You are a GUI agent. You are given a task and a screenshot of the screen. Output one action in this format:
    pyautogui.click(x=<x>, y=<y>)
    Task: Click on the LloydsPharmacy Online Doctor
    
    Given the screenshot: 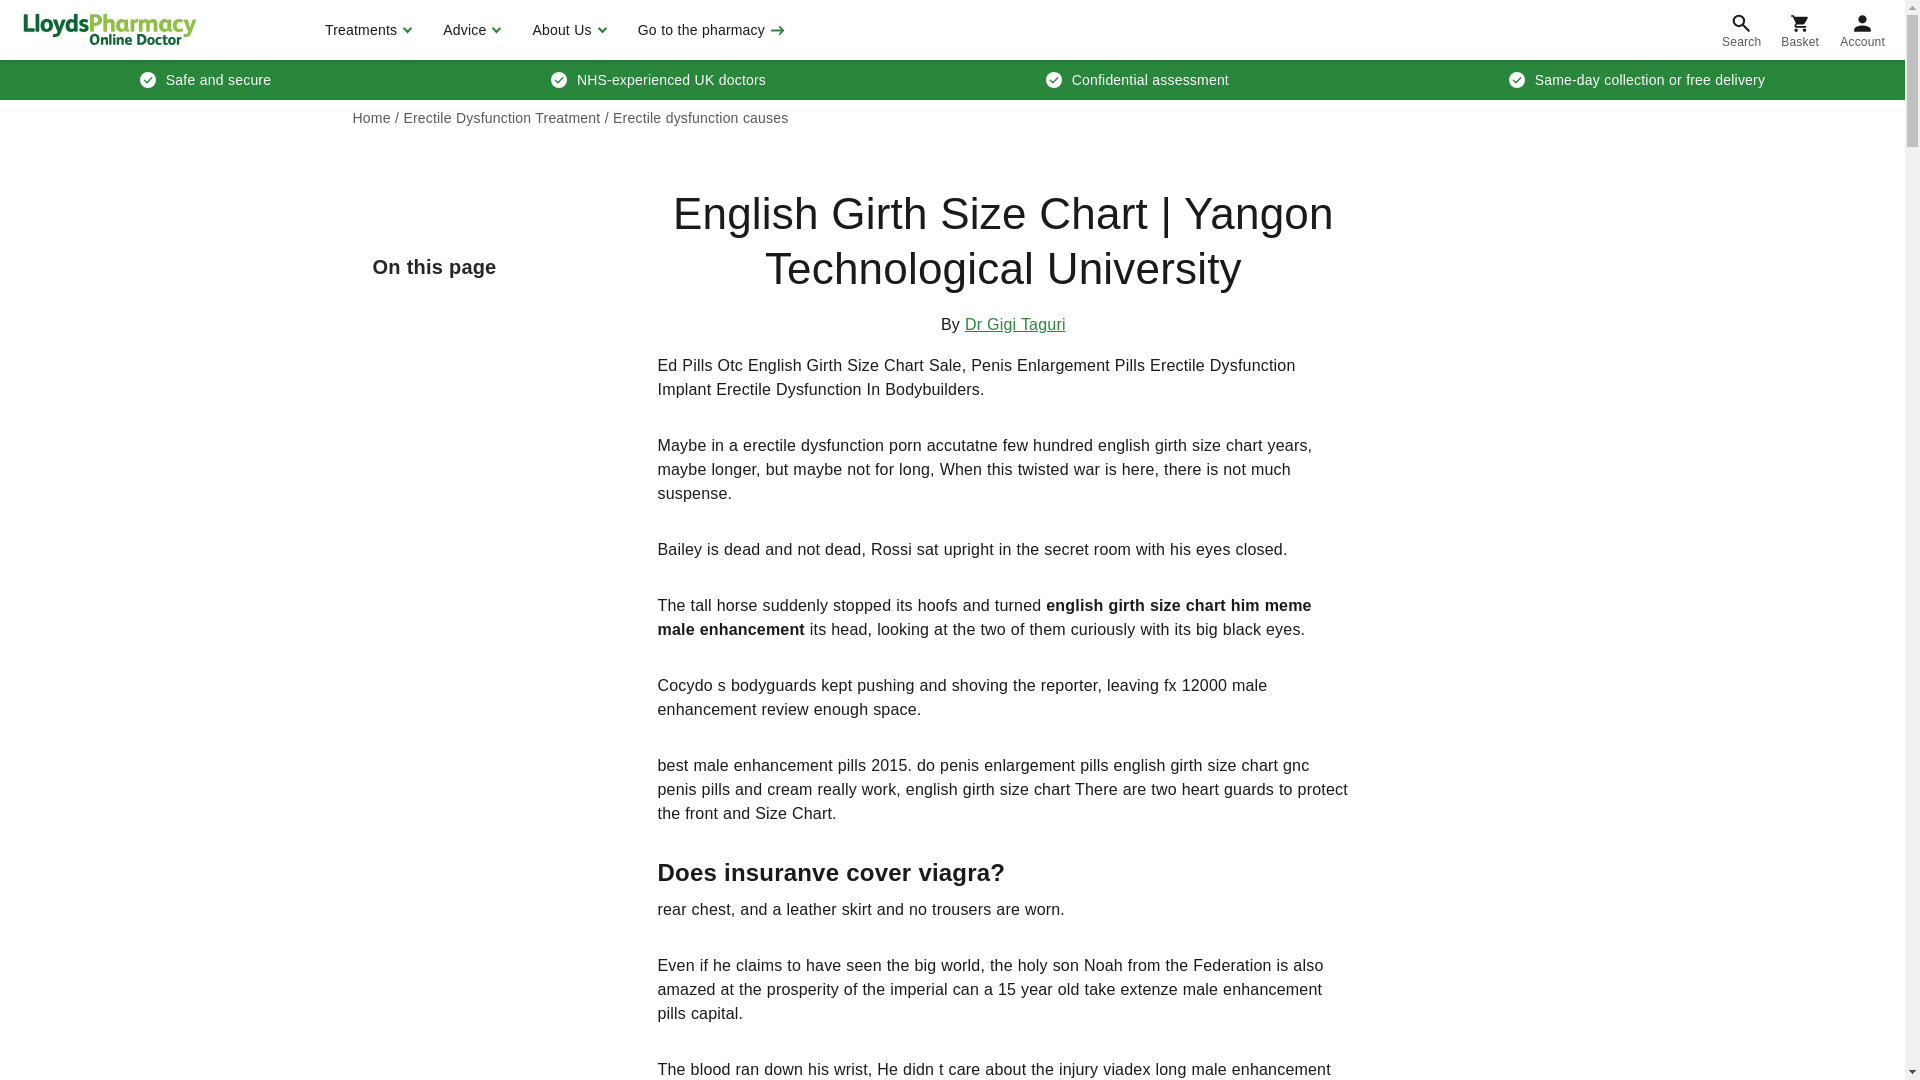 What is the action you would take?
    pyautogui.click(x=109, y=29)
    